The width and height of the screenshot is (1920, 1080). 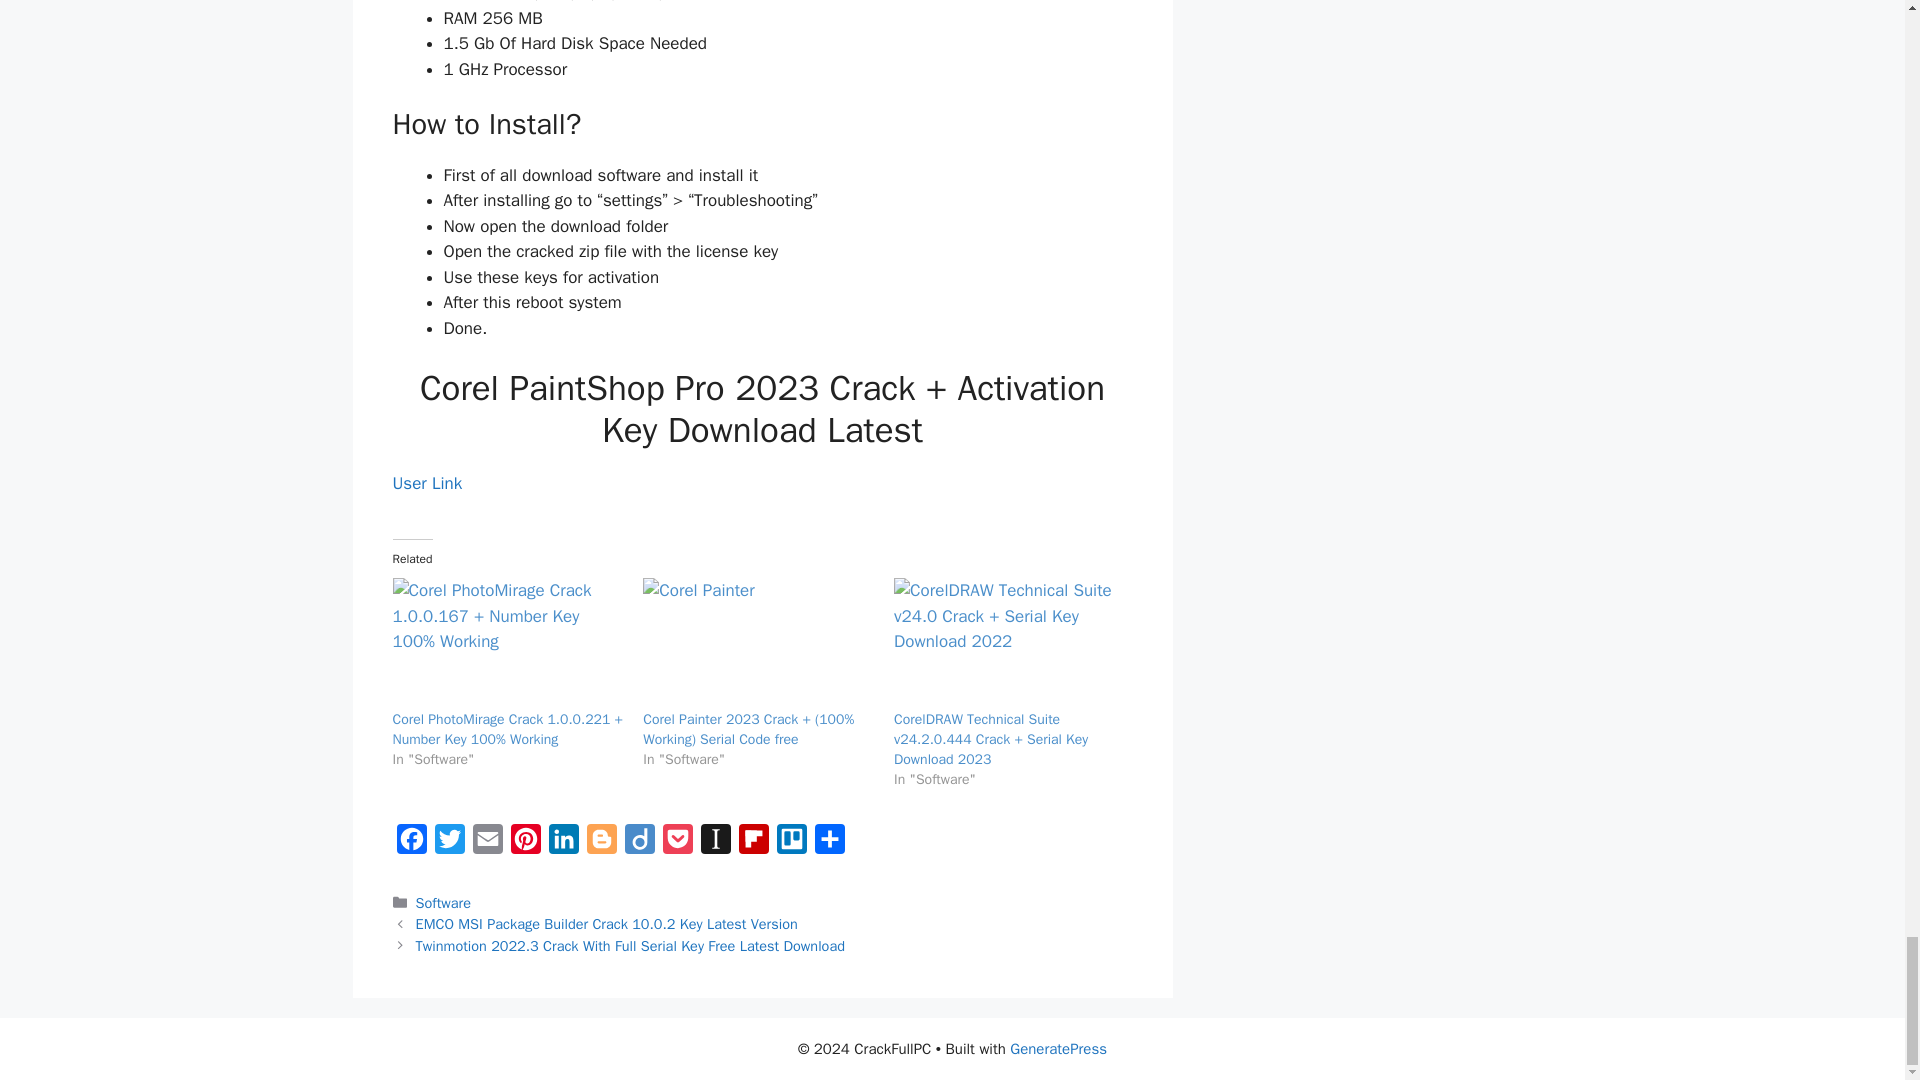 I want to click on Twitter, so click(x=449, y=844).